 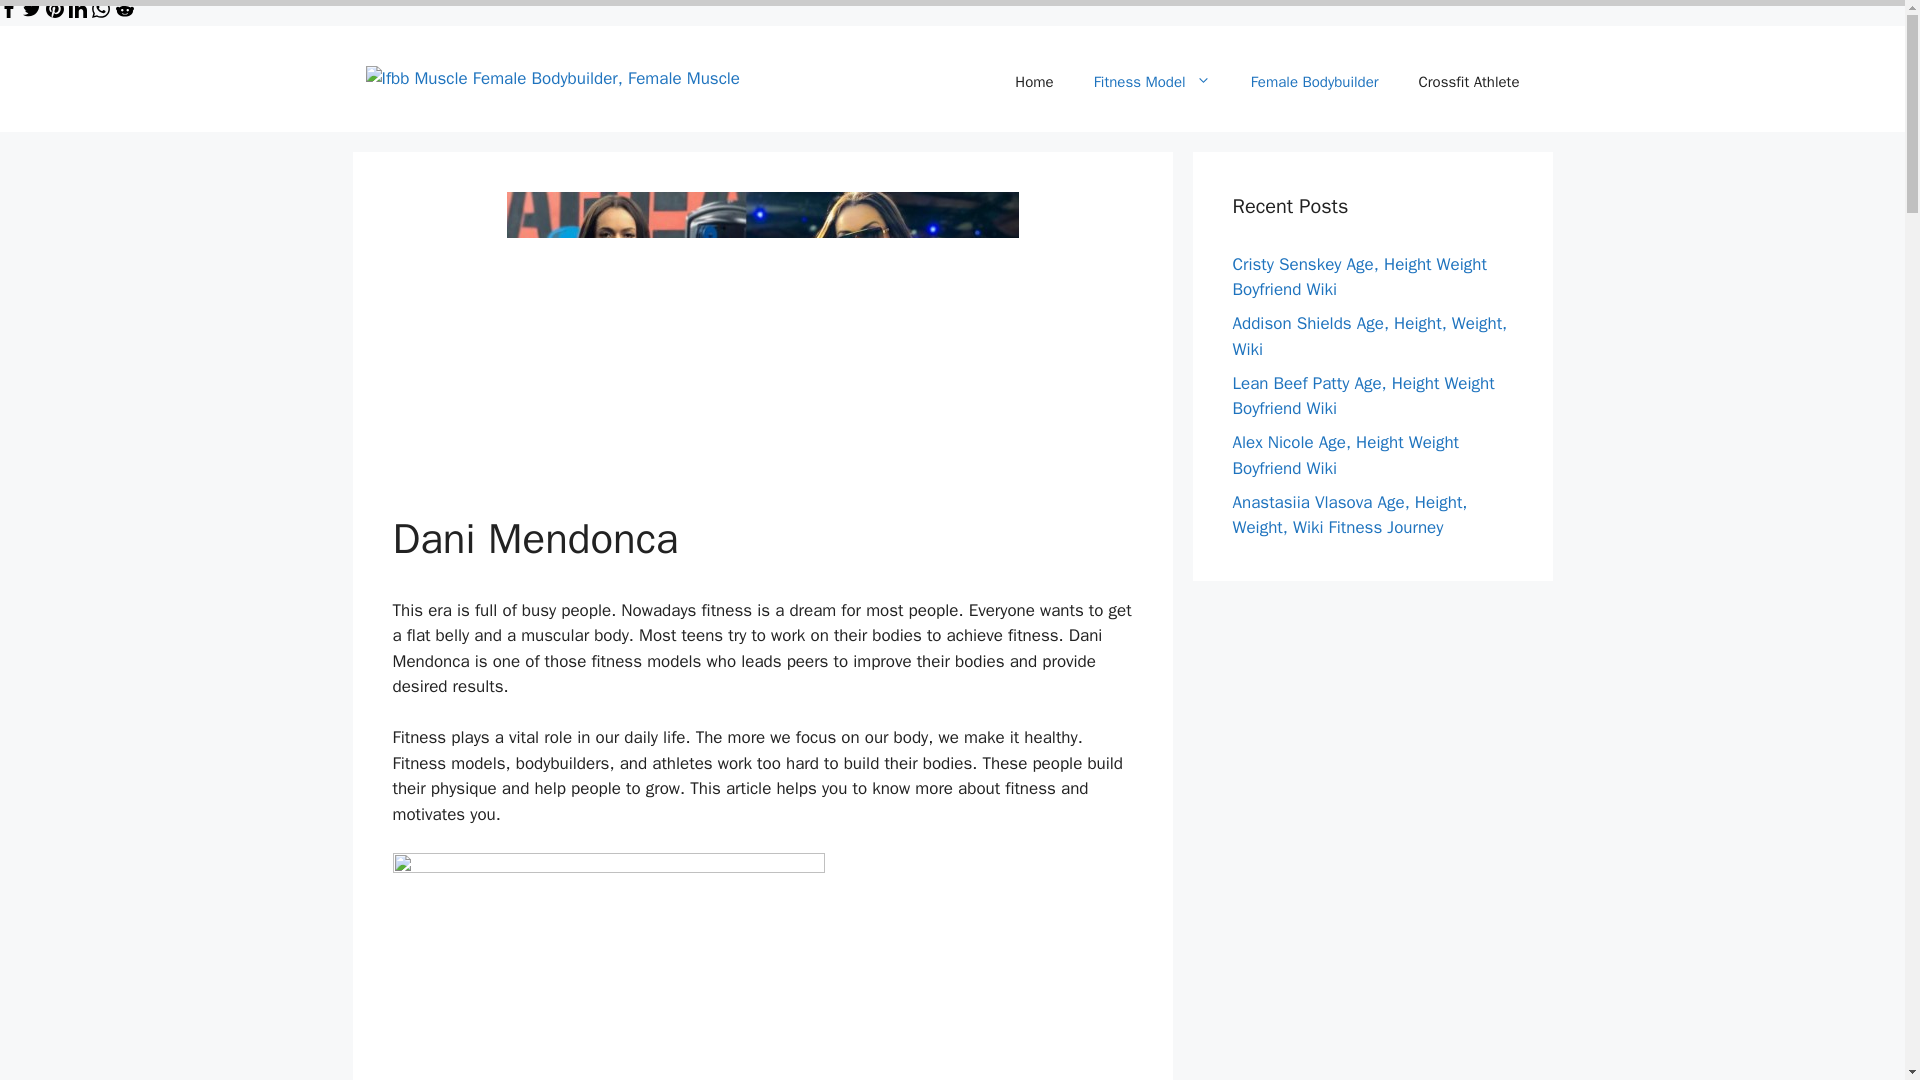 I want to click on Home, so click(x=1034, y=82).